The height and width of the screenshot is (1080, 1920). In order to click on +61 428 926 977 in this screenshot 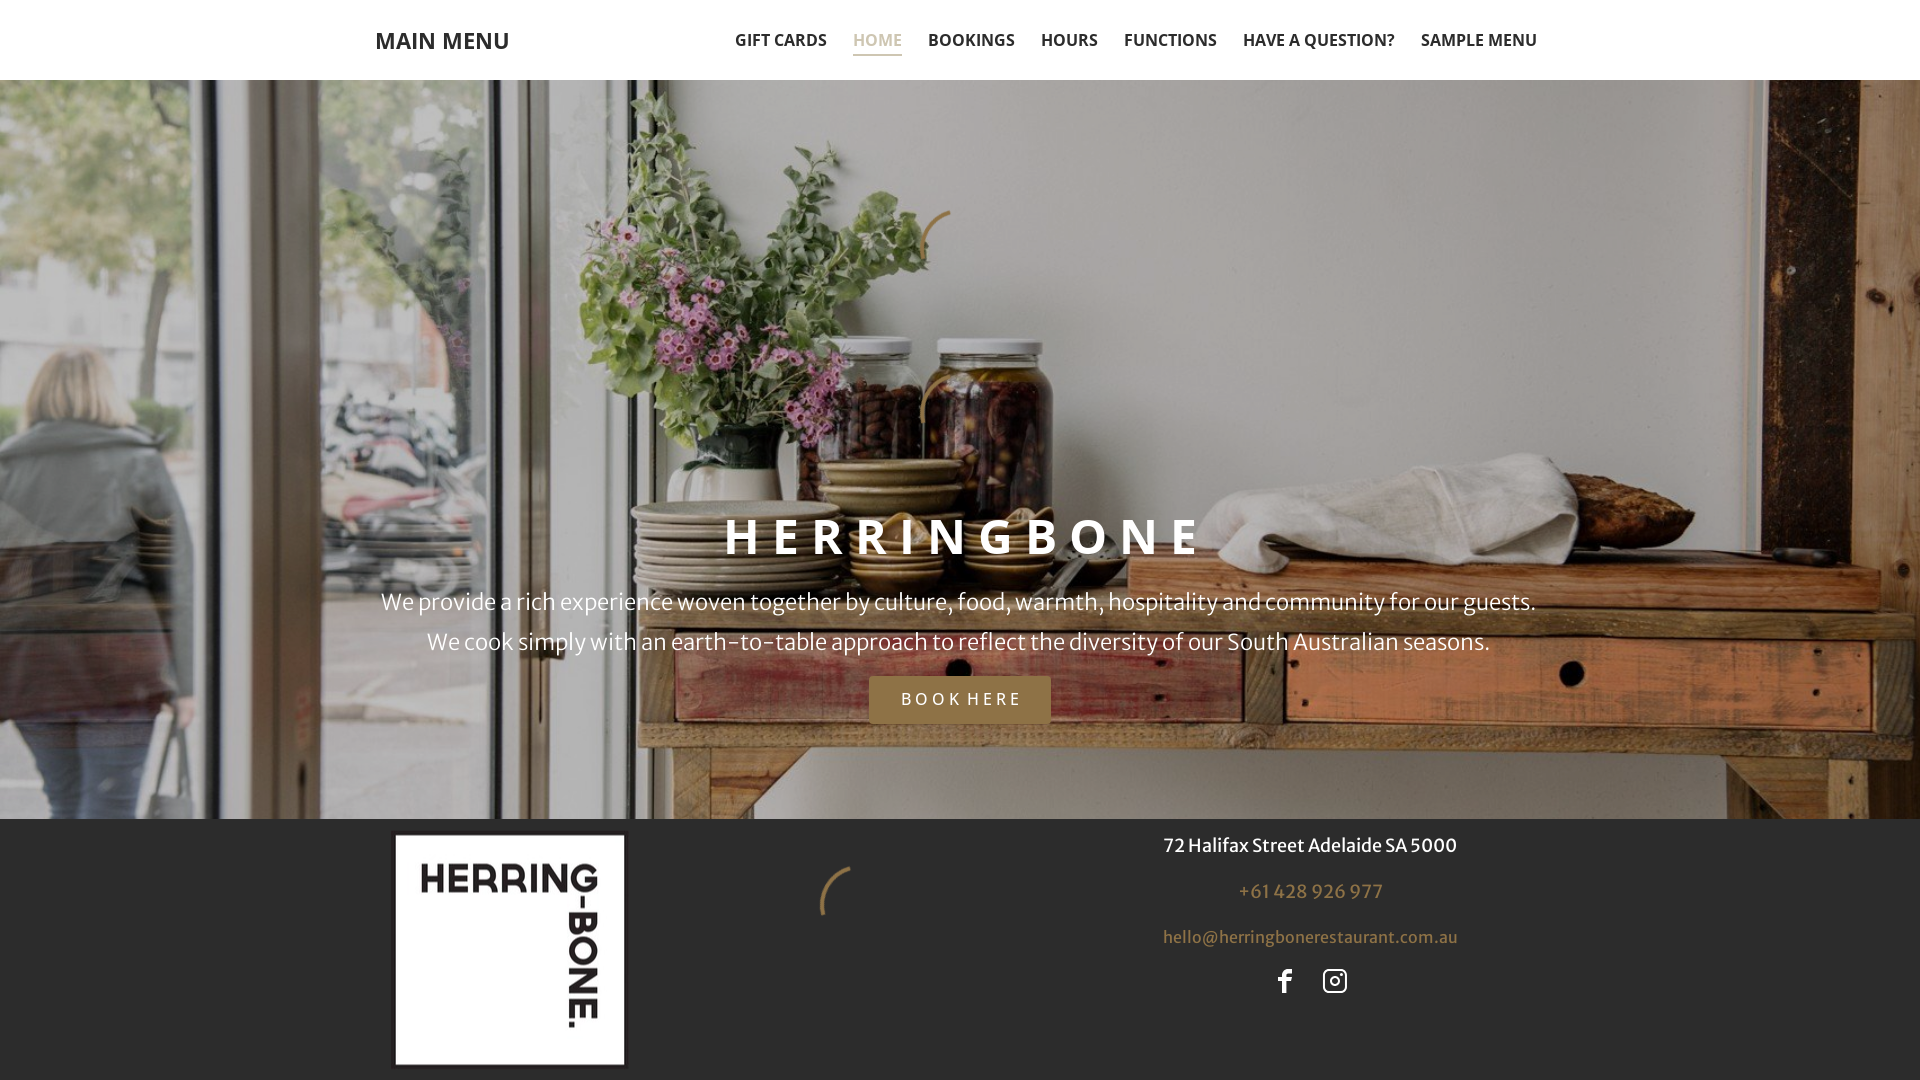, I will do `click(1310, 892)`.